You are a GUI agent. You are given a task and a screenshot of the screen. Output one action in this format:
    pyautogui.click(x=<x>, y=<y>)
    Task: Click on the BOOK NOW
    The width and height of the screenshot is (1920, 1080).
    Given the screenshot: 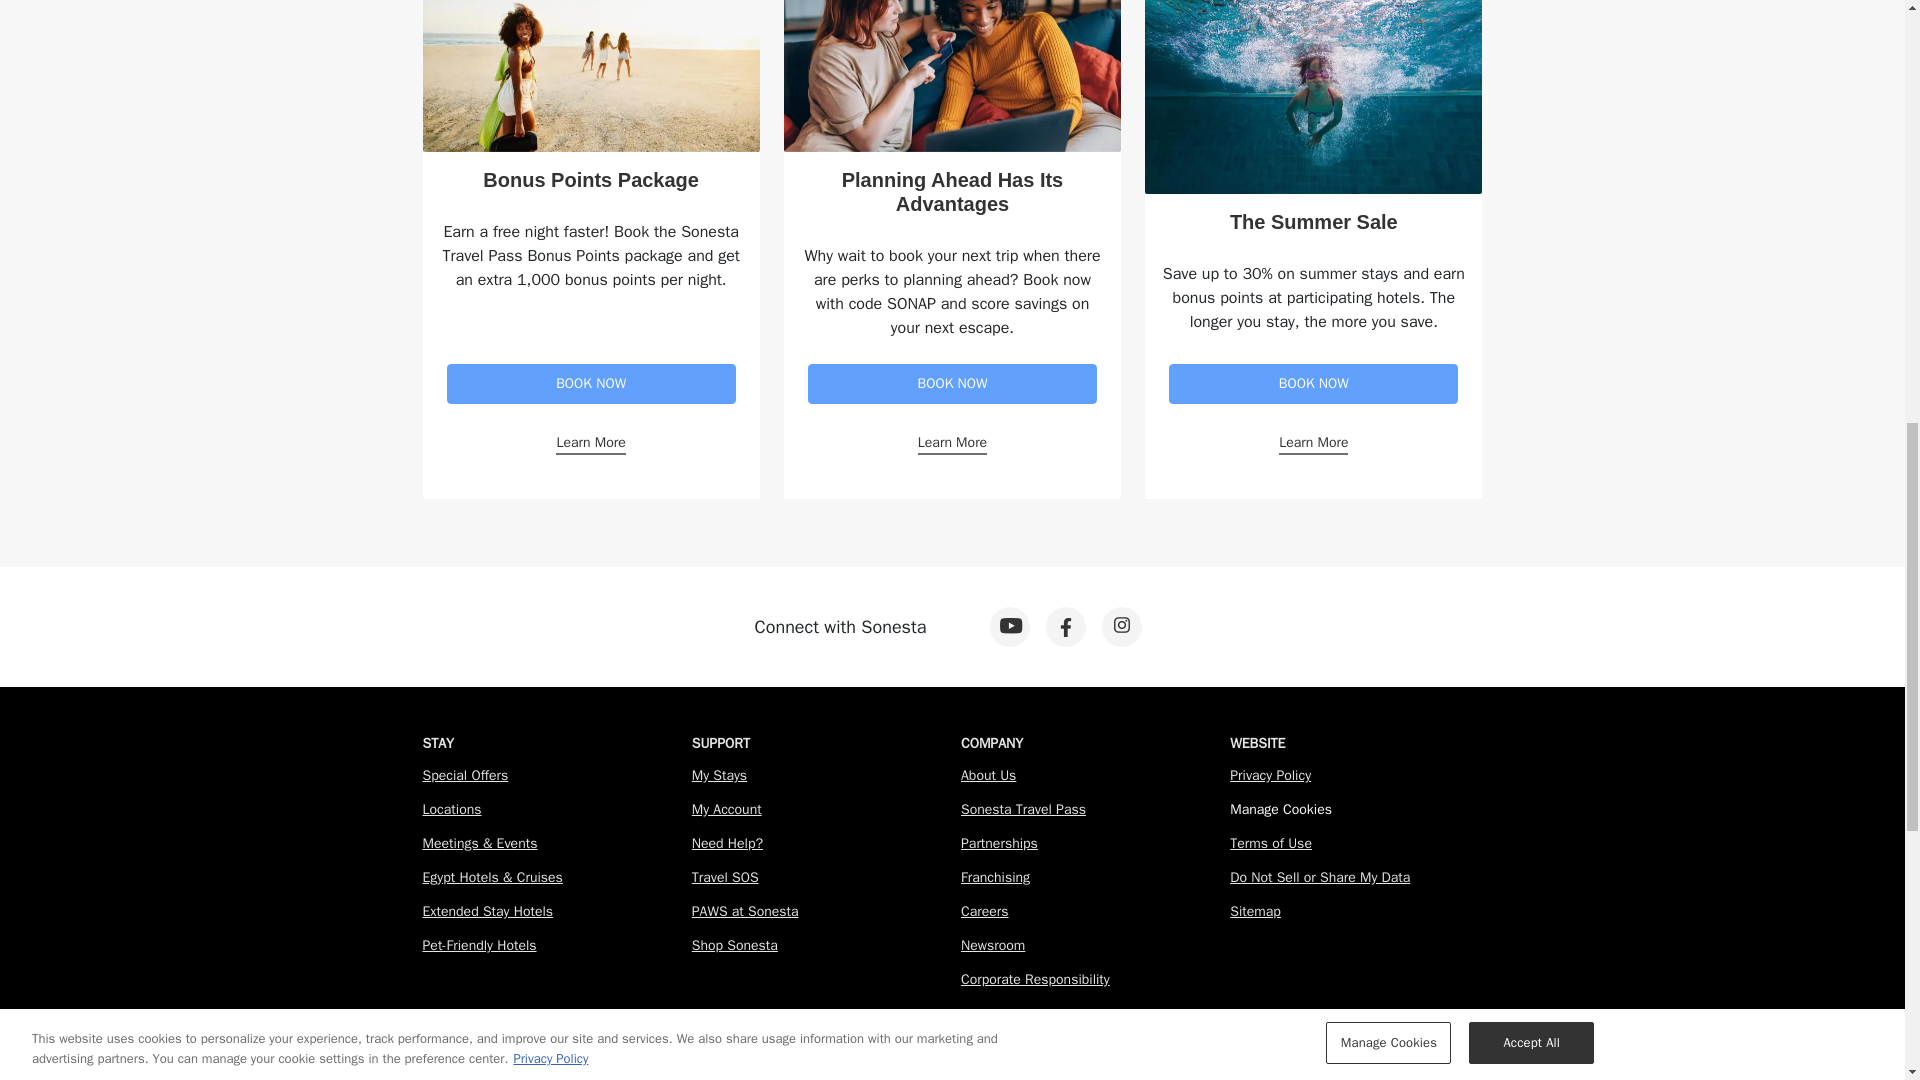 What is the action you would take?
    pyautogui.click(x=1313, y=383)
    